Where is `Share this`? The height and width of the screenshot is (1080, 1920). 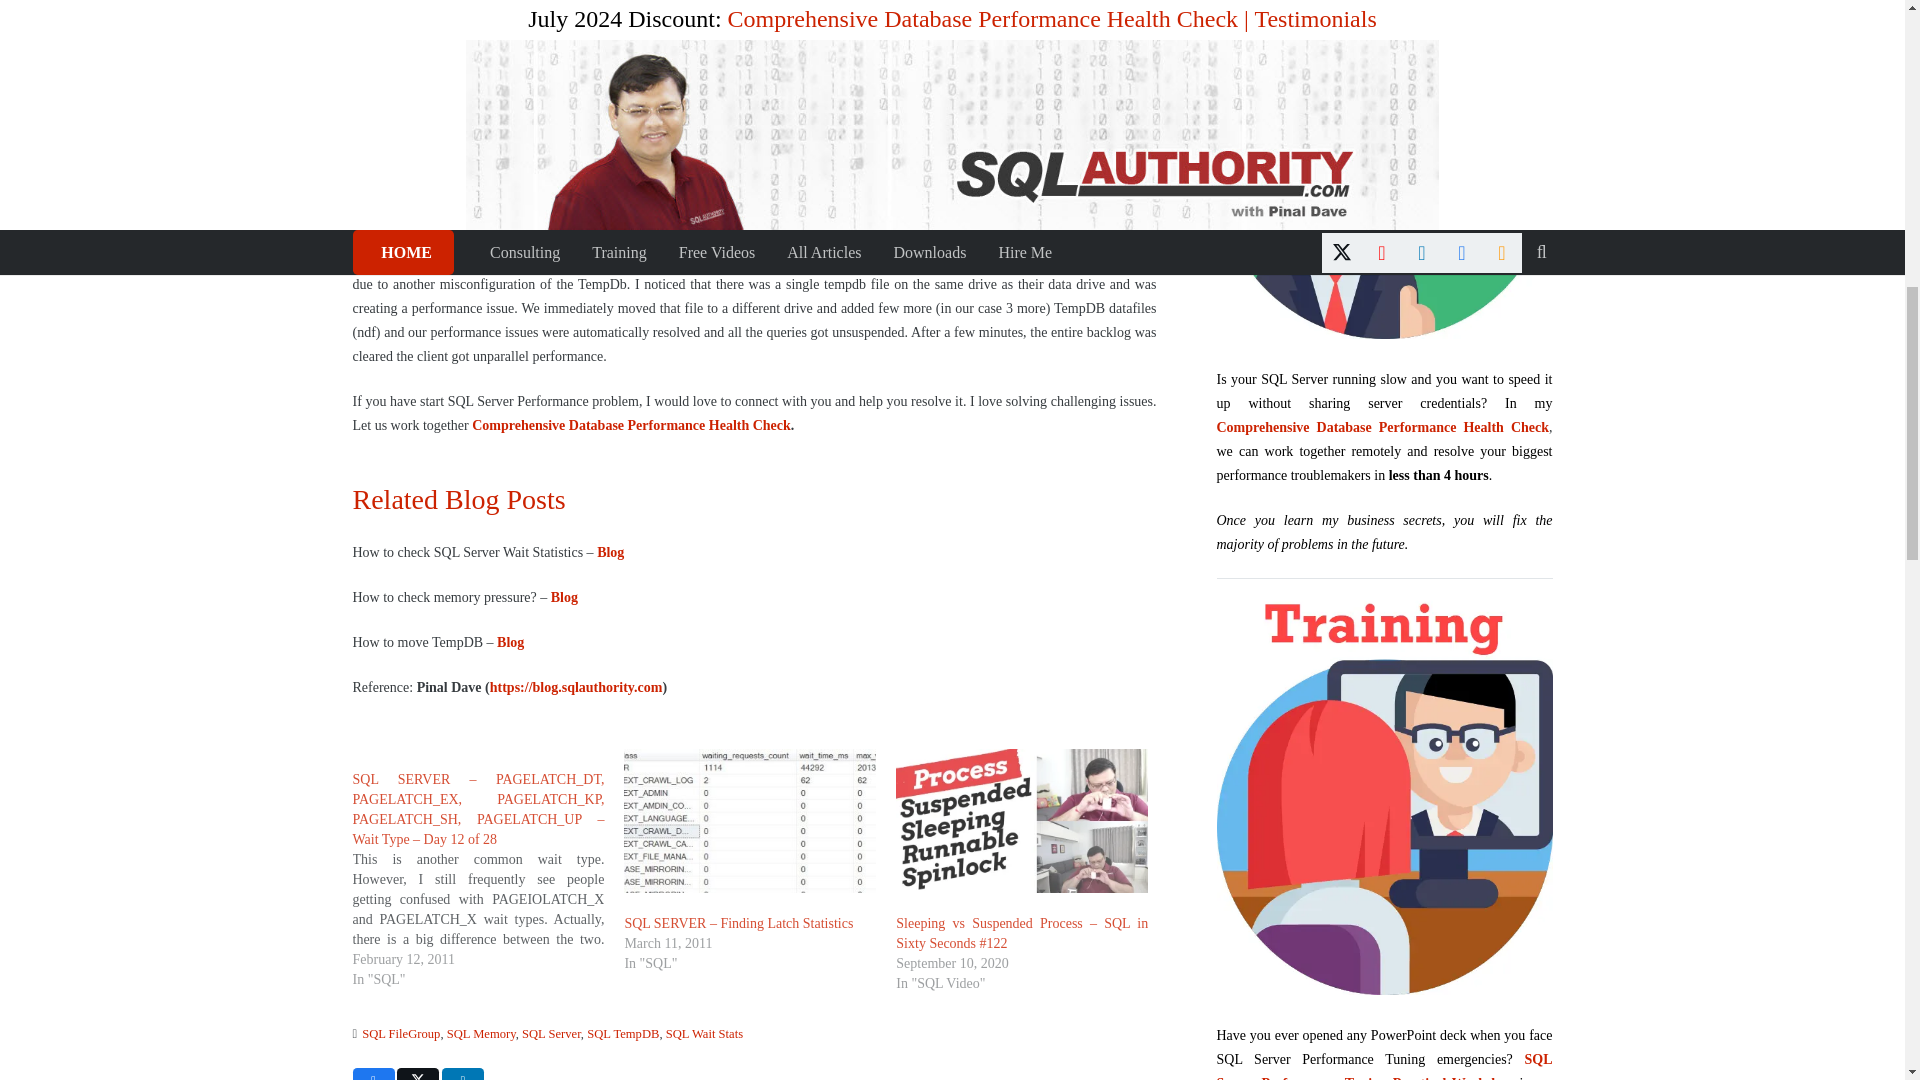
Share this is located at coordinates (372, 1074).